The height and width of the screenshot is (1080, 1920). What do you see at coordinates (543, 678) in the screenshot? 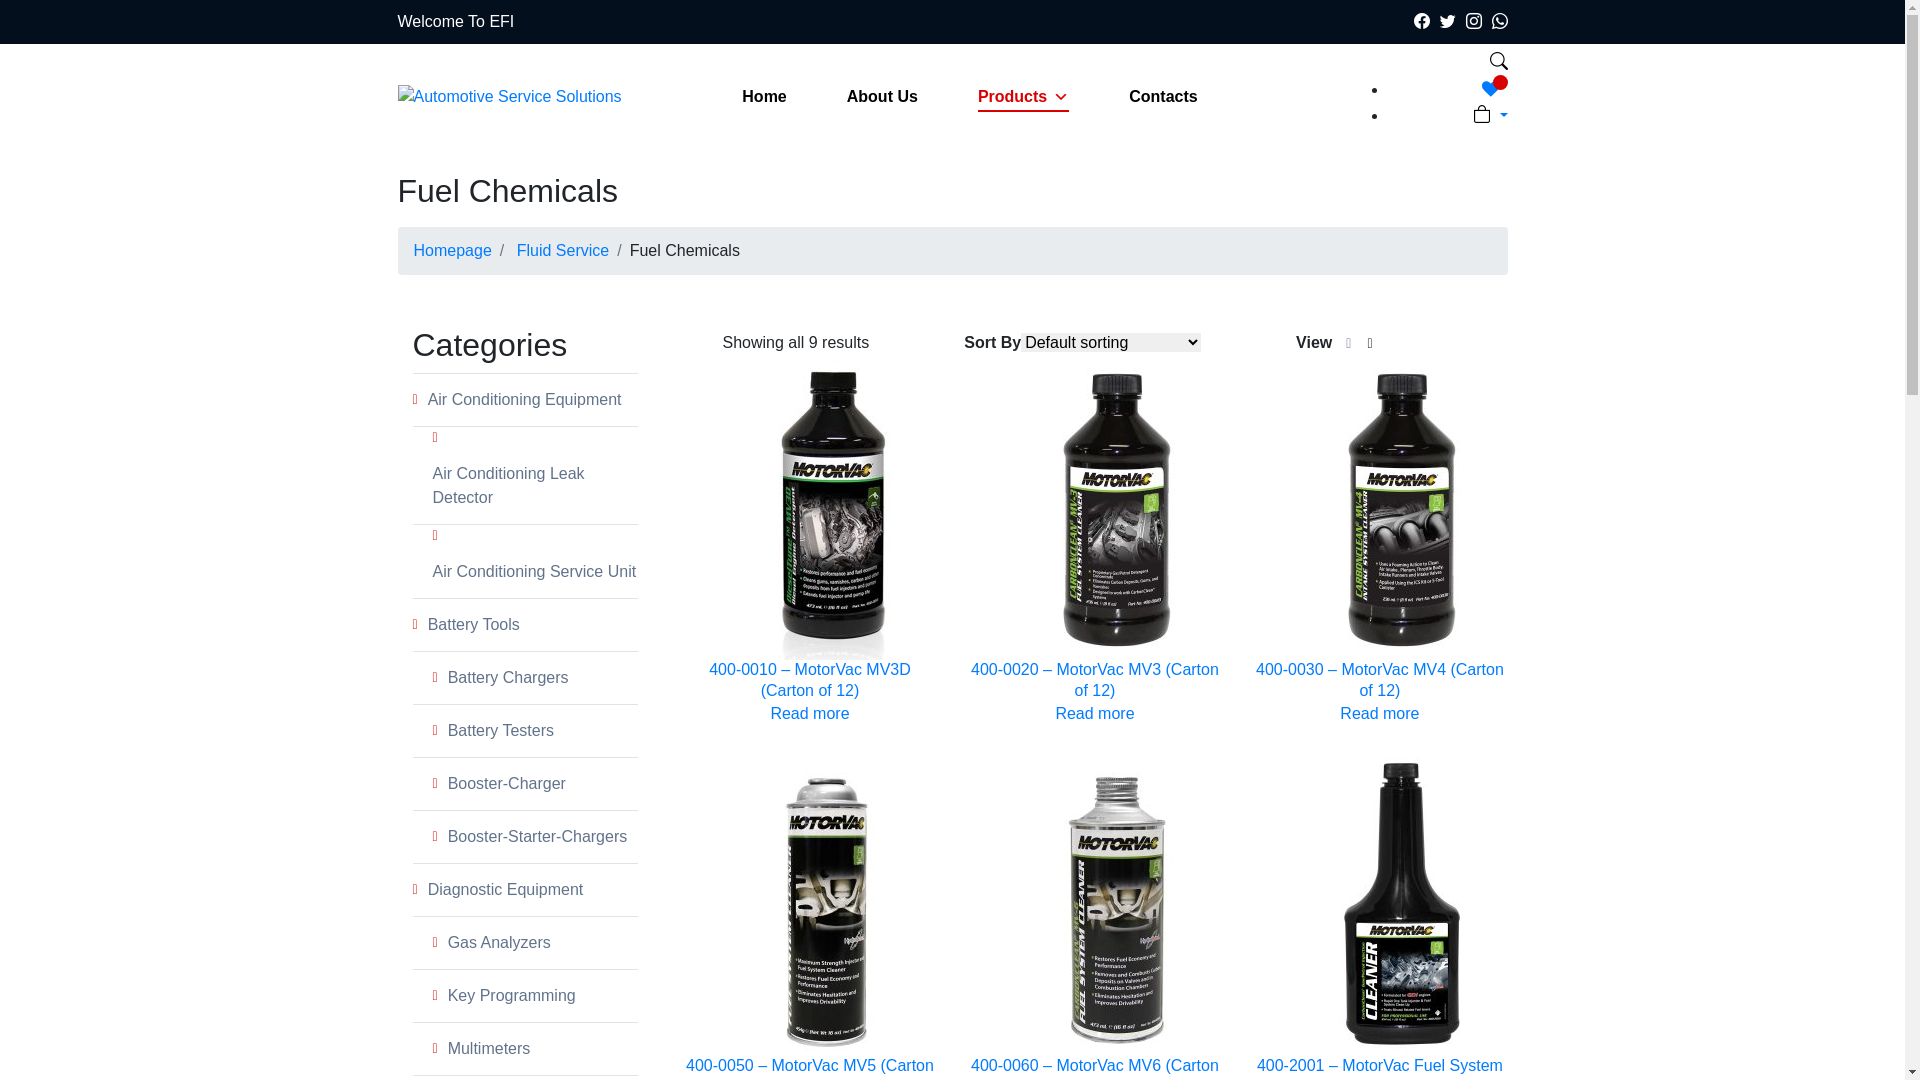
I see `Battery Chargers` at bounding box center [543, 678].